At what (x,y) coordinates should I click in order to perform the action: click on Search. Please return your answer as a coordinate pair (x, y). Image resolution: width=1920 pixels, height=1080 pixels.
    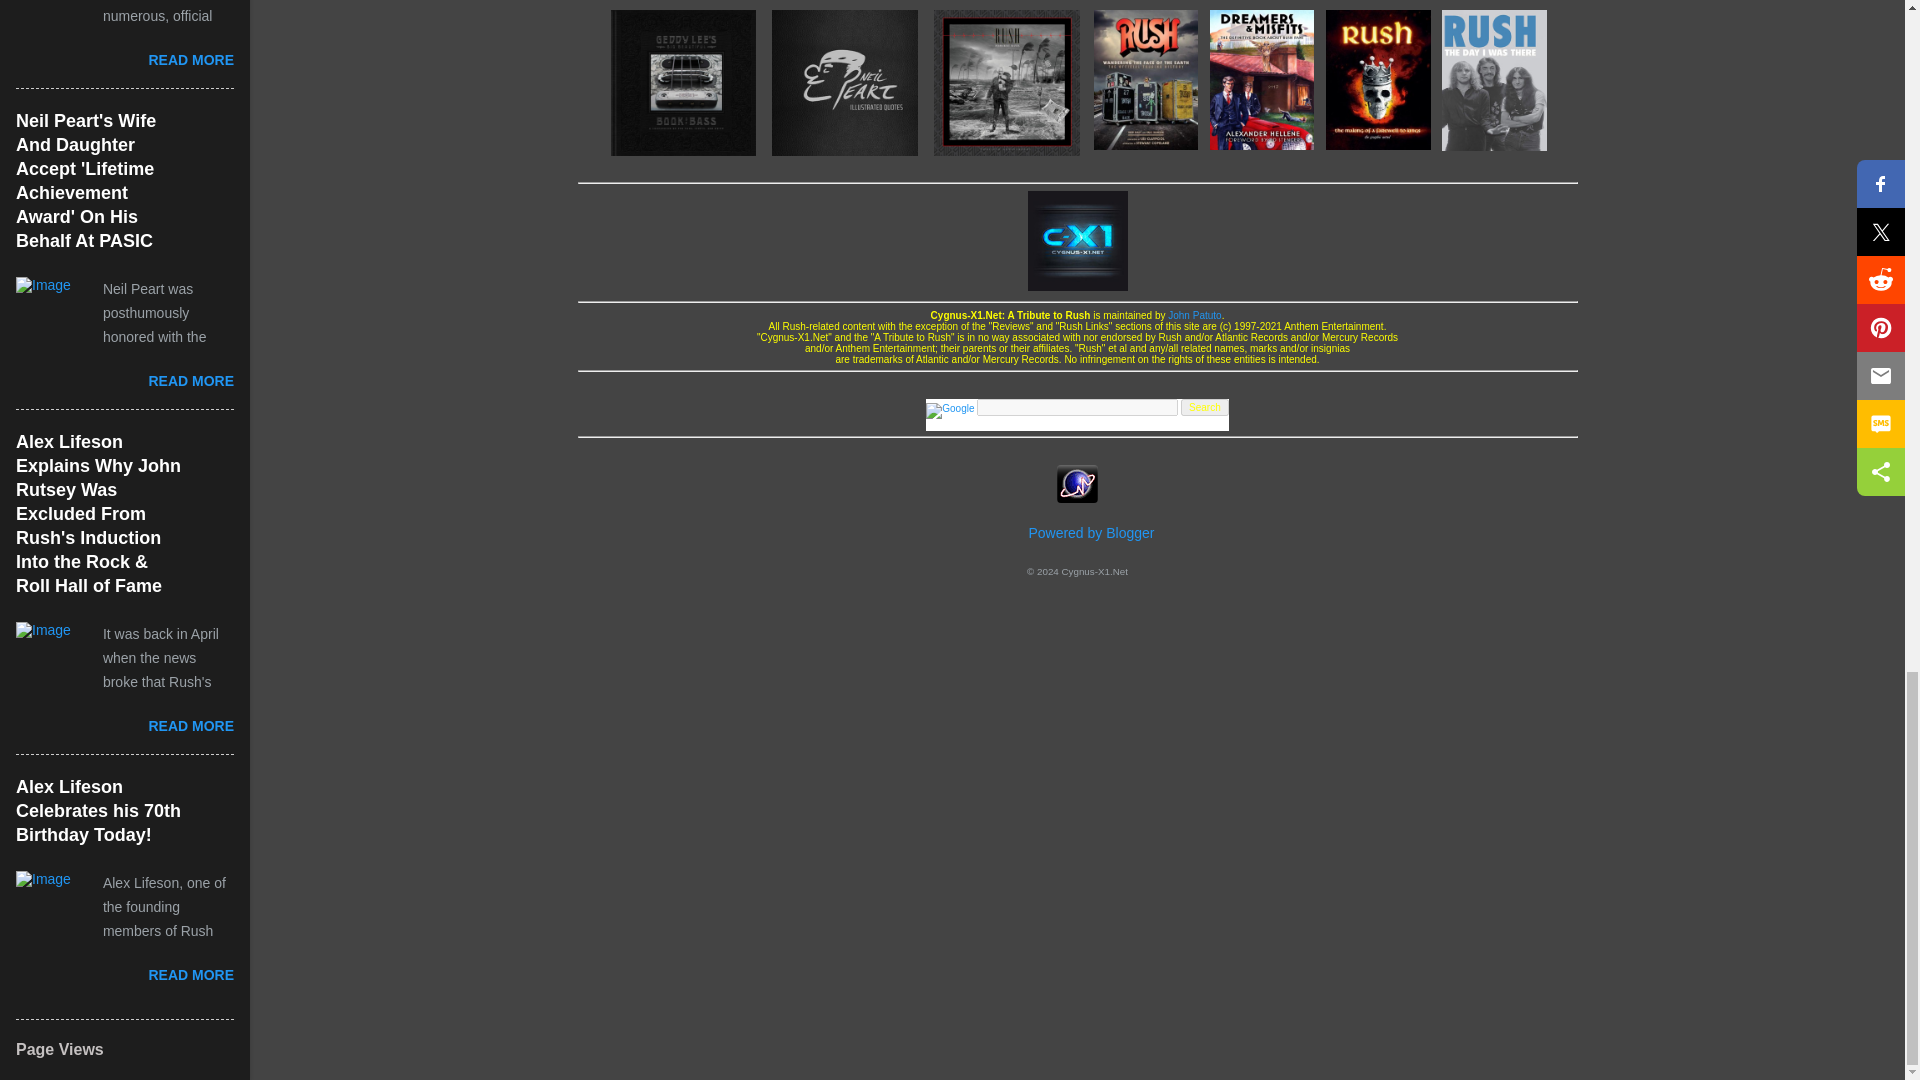
    Looking at the image, I should click on (1204, 406).